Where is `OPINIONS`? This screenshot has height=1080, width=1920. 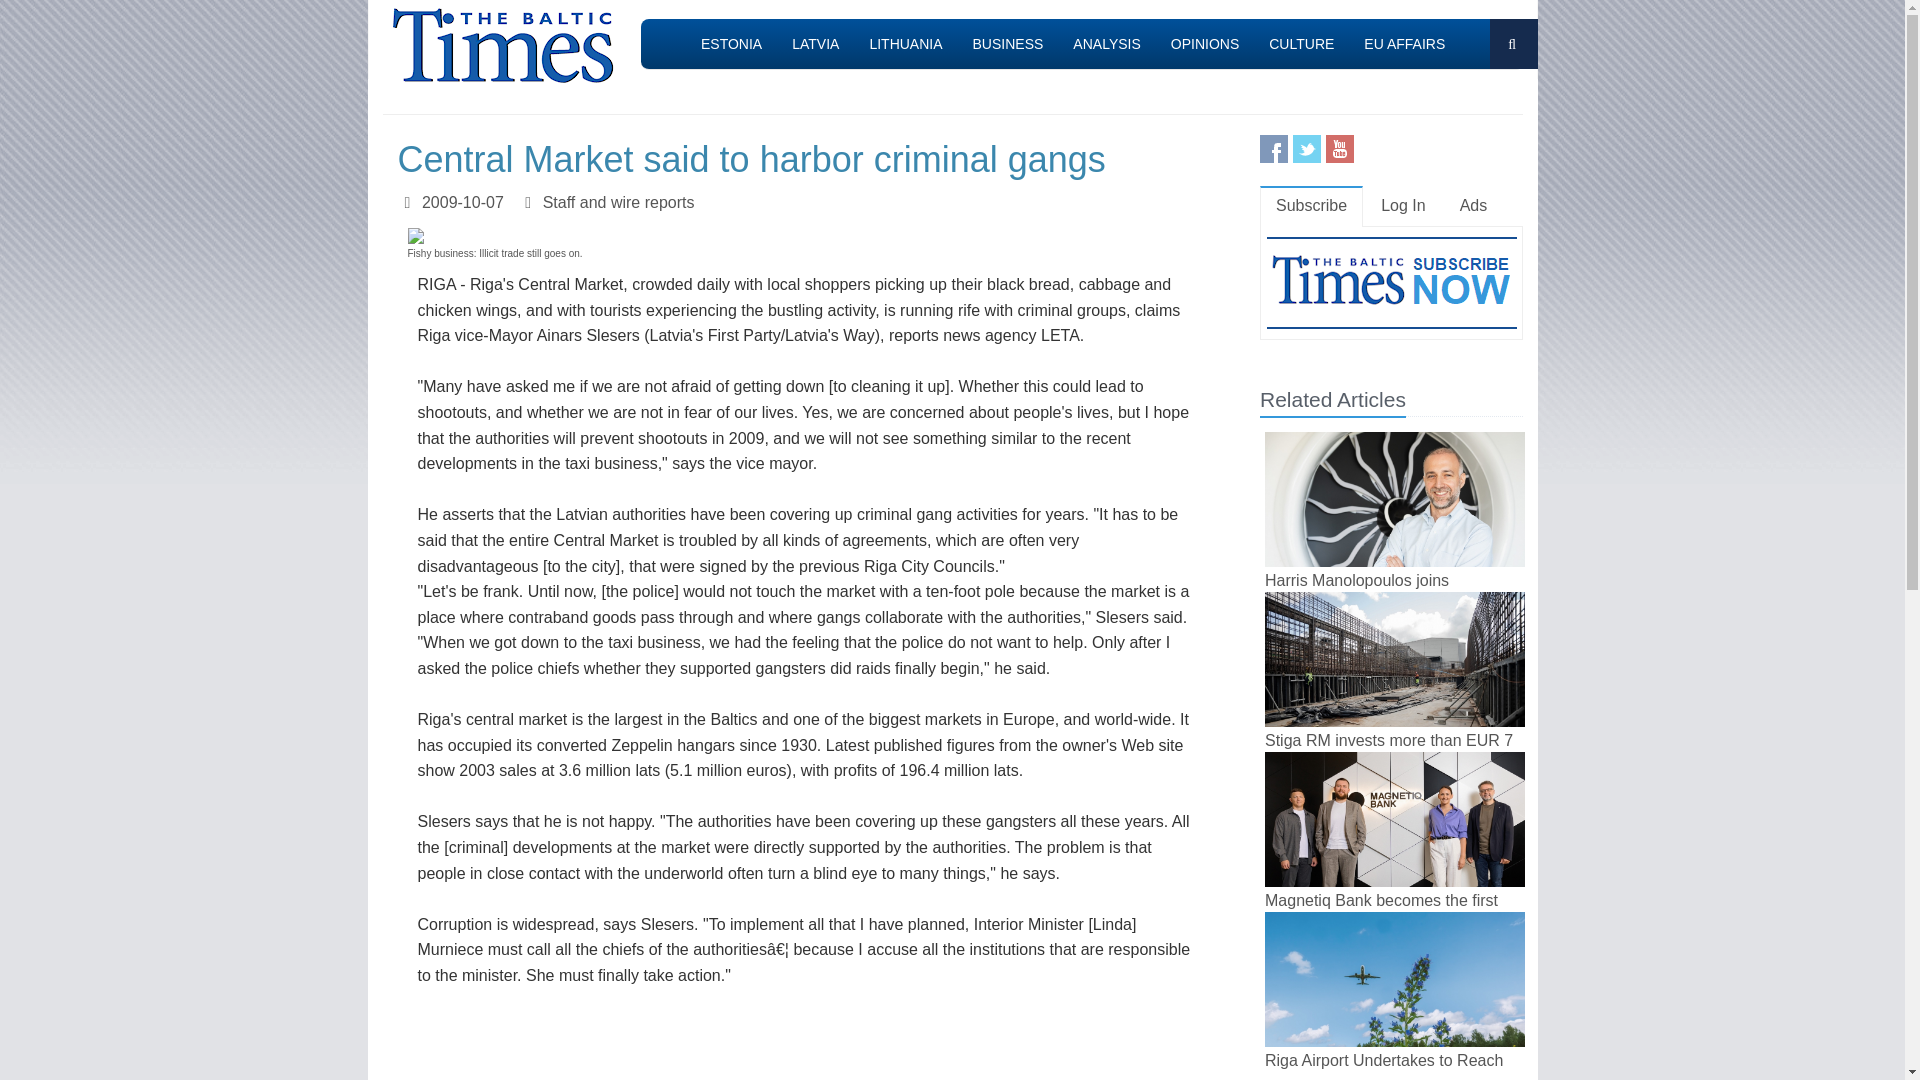 OPINIONS is located at coordinates (1204, 44).